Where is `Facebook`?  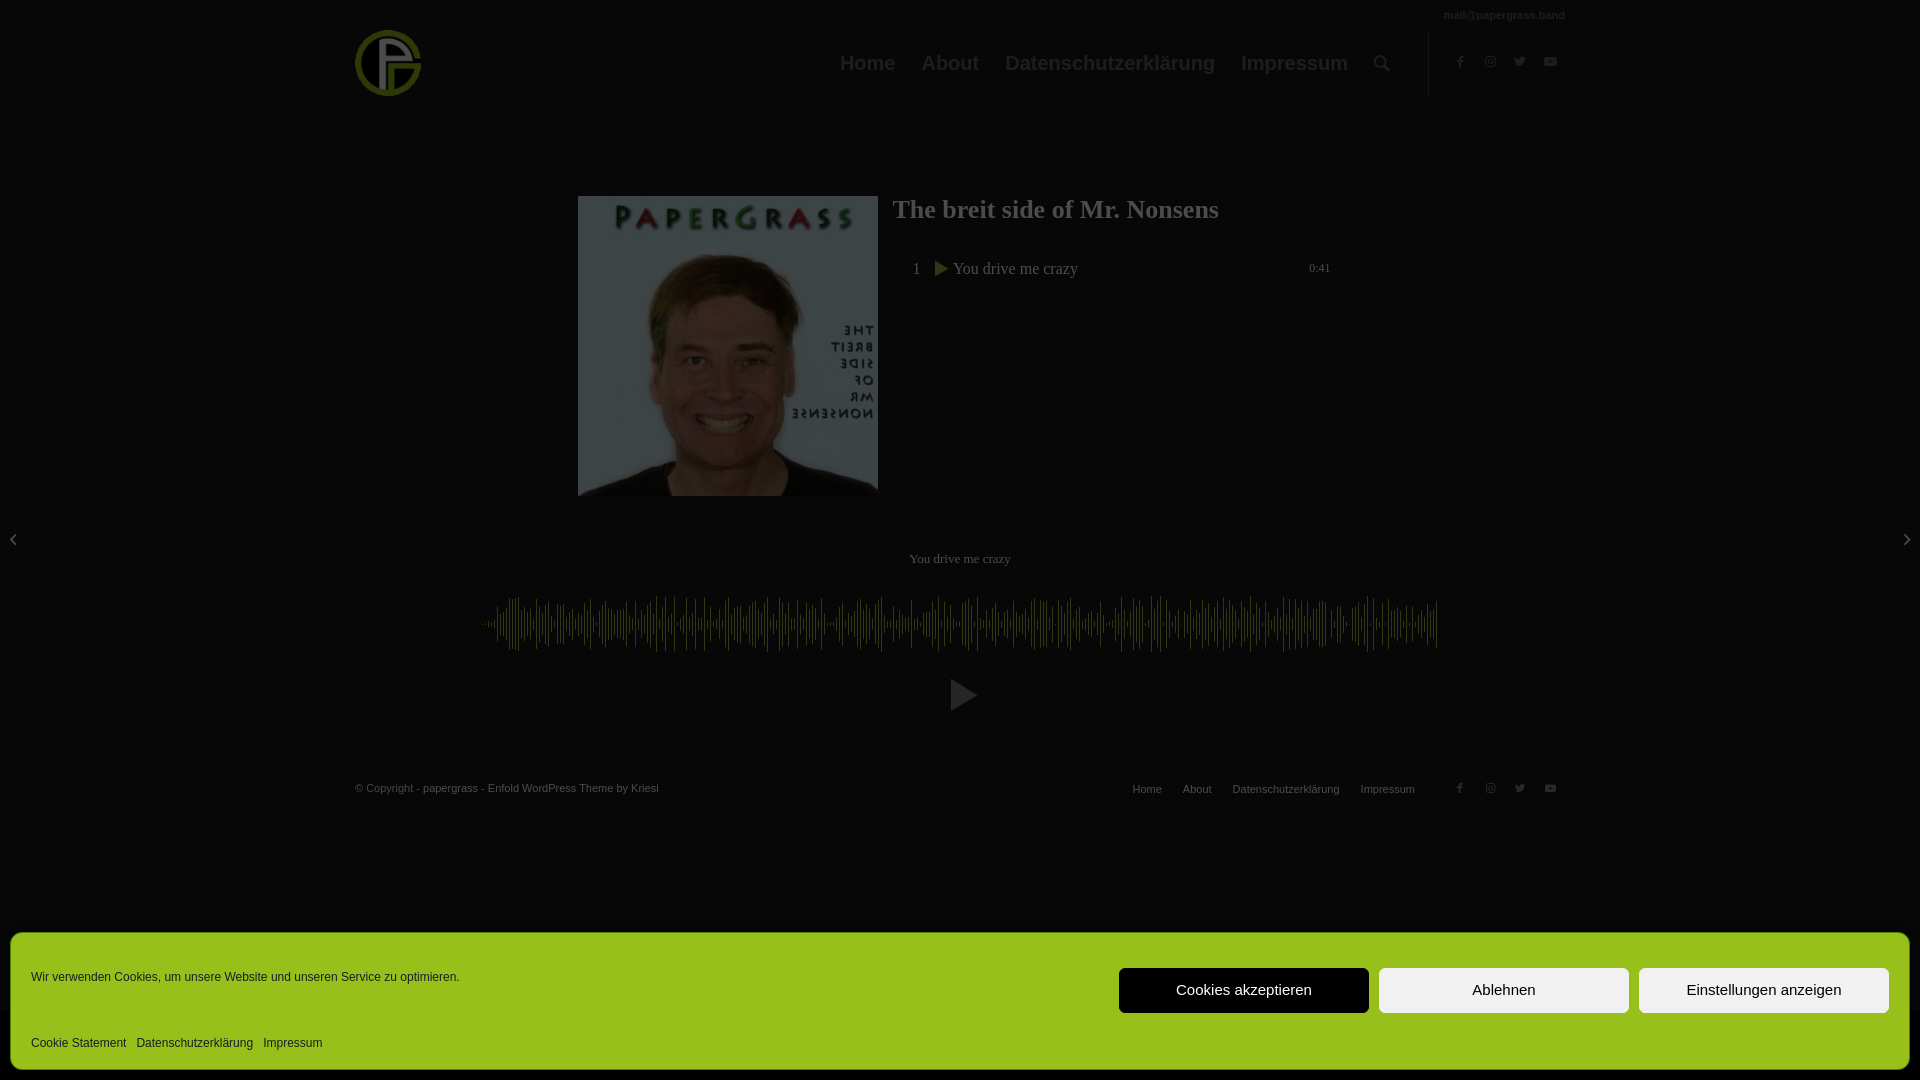 Facebook is located at coordinates (1460, 62).